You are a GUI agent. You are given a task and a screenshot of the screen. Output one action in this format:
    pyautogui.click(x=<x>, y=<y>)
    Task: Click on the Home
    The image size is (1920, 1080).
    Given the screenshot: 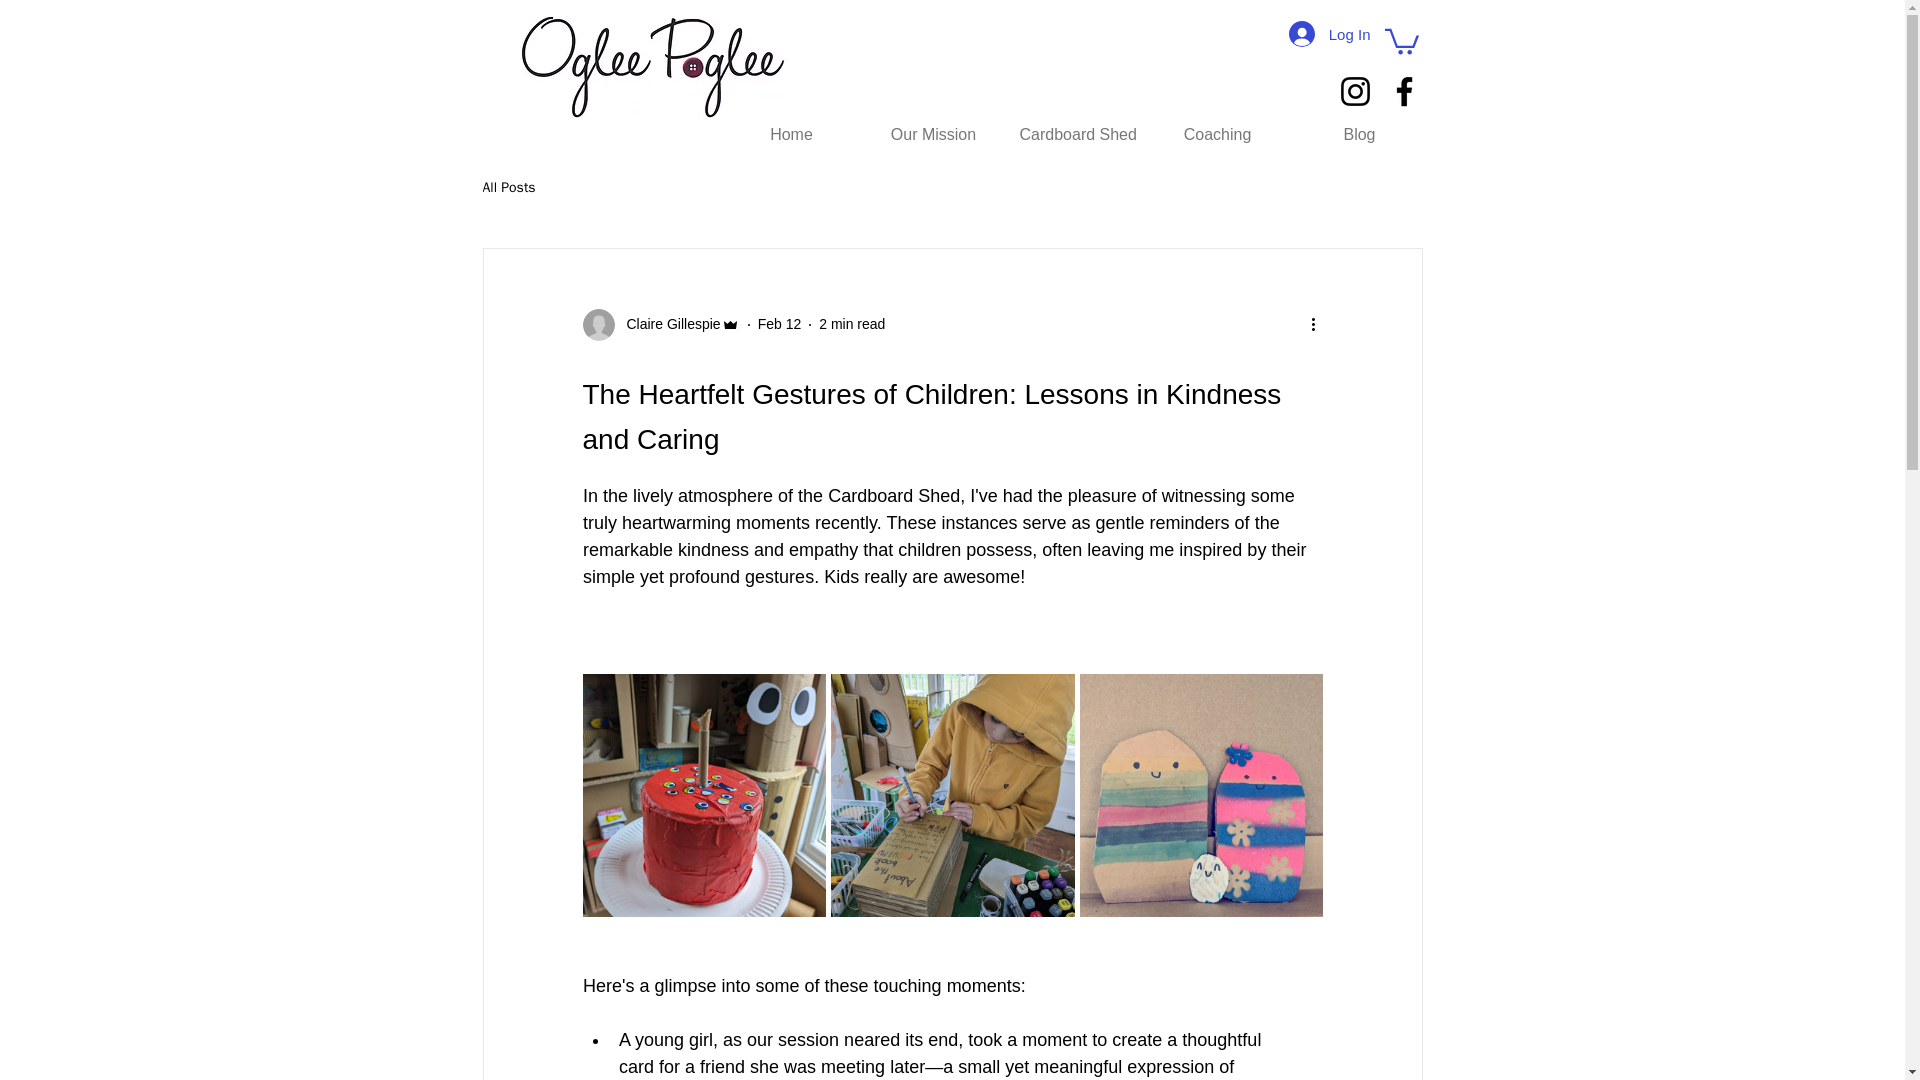 What is the action you would take?
    pyautogui.click(x=791, y=134)
    